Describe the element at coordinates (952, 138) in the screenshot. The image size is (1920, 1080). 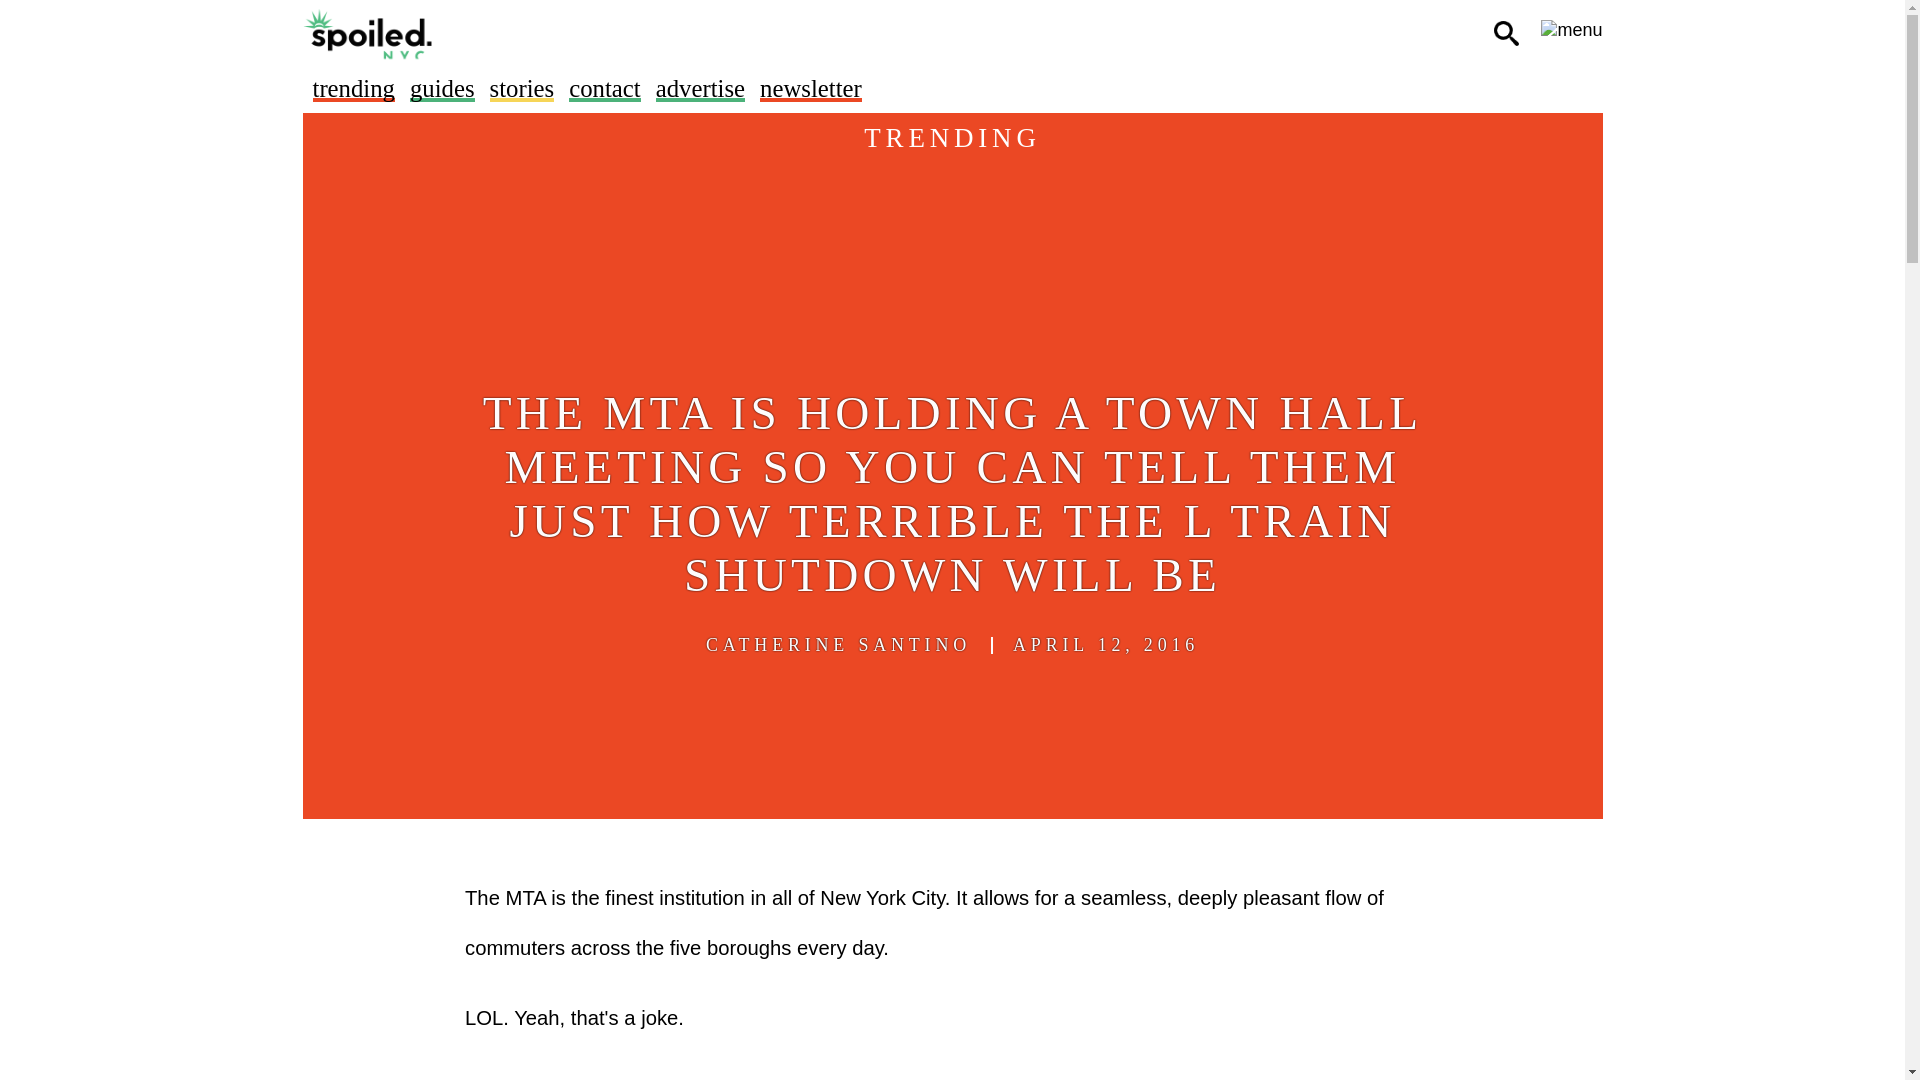
I see `TRENDING` at that location.